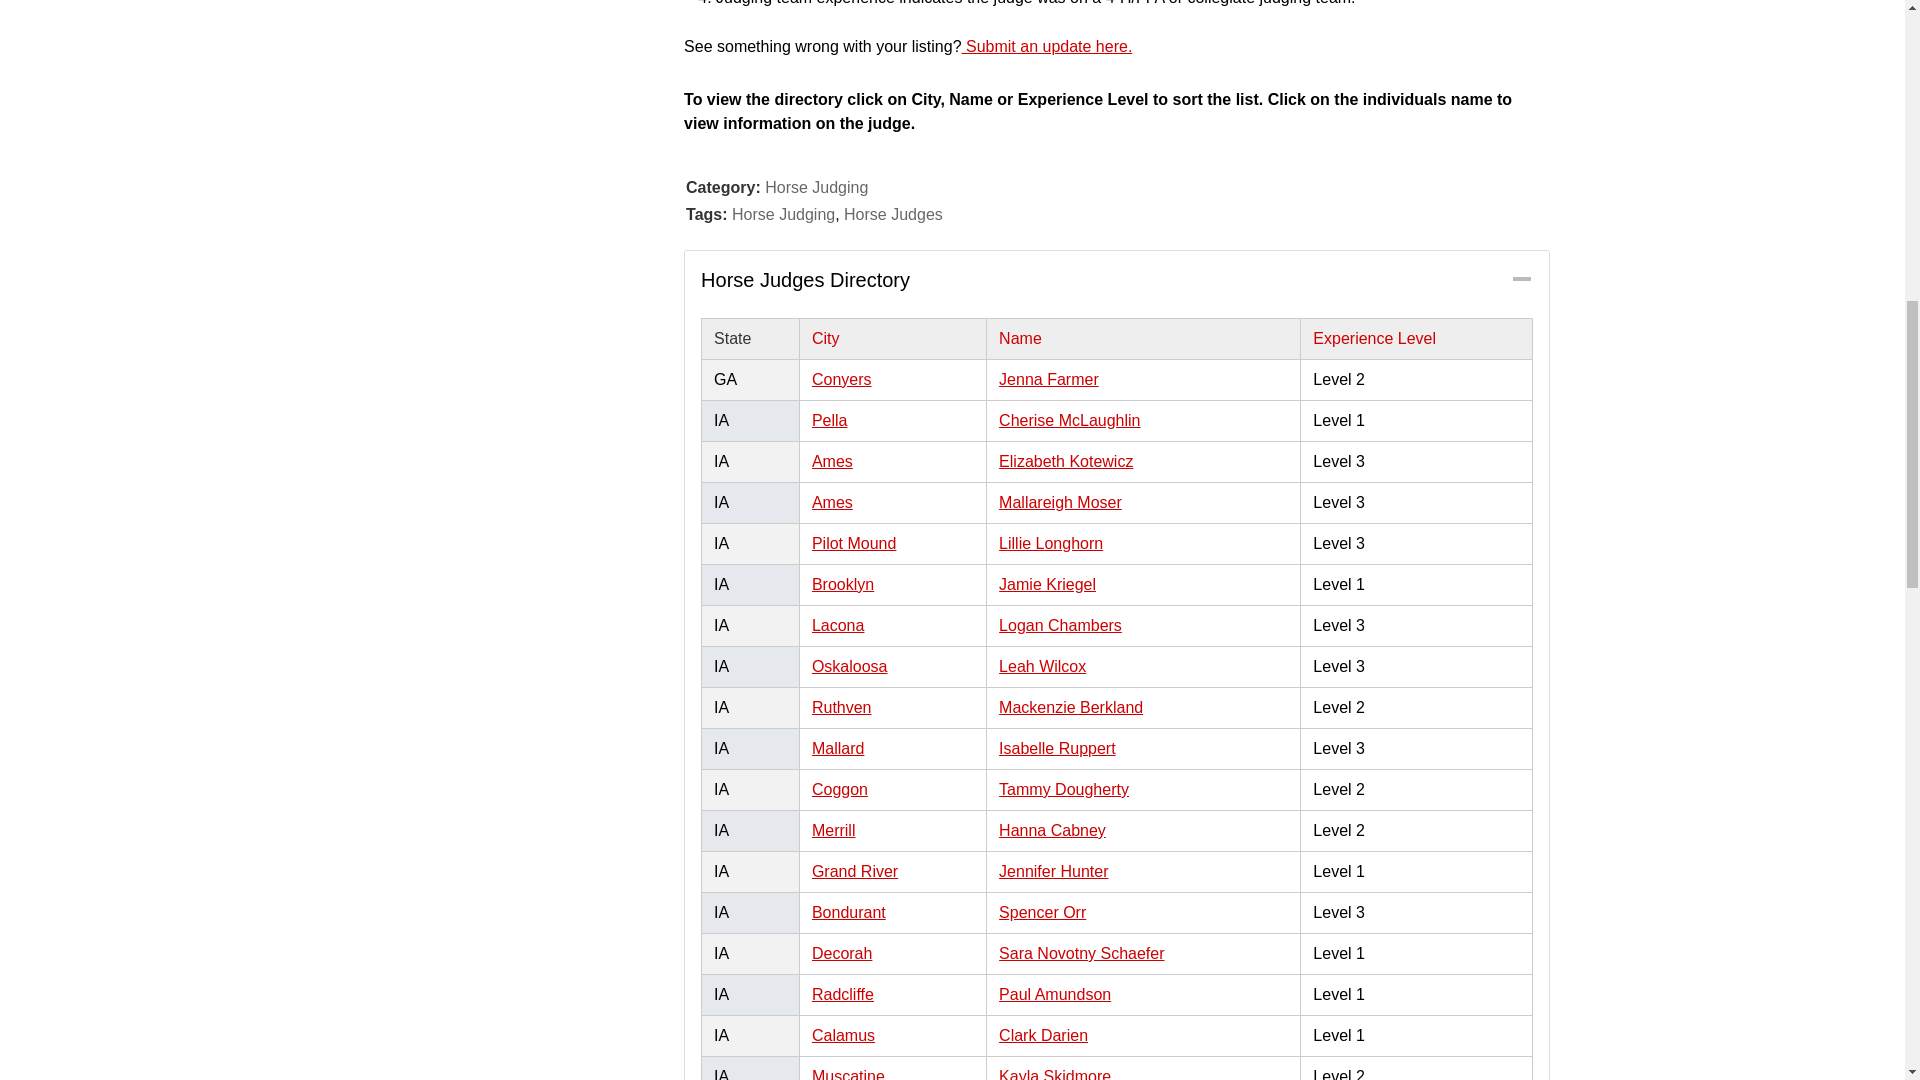 This screenshot has width=1920, height=1080. Describe the element at coordinates (1069, 420) in the screenshot. I see `Cherise McLaughlin` at that location.